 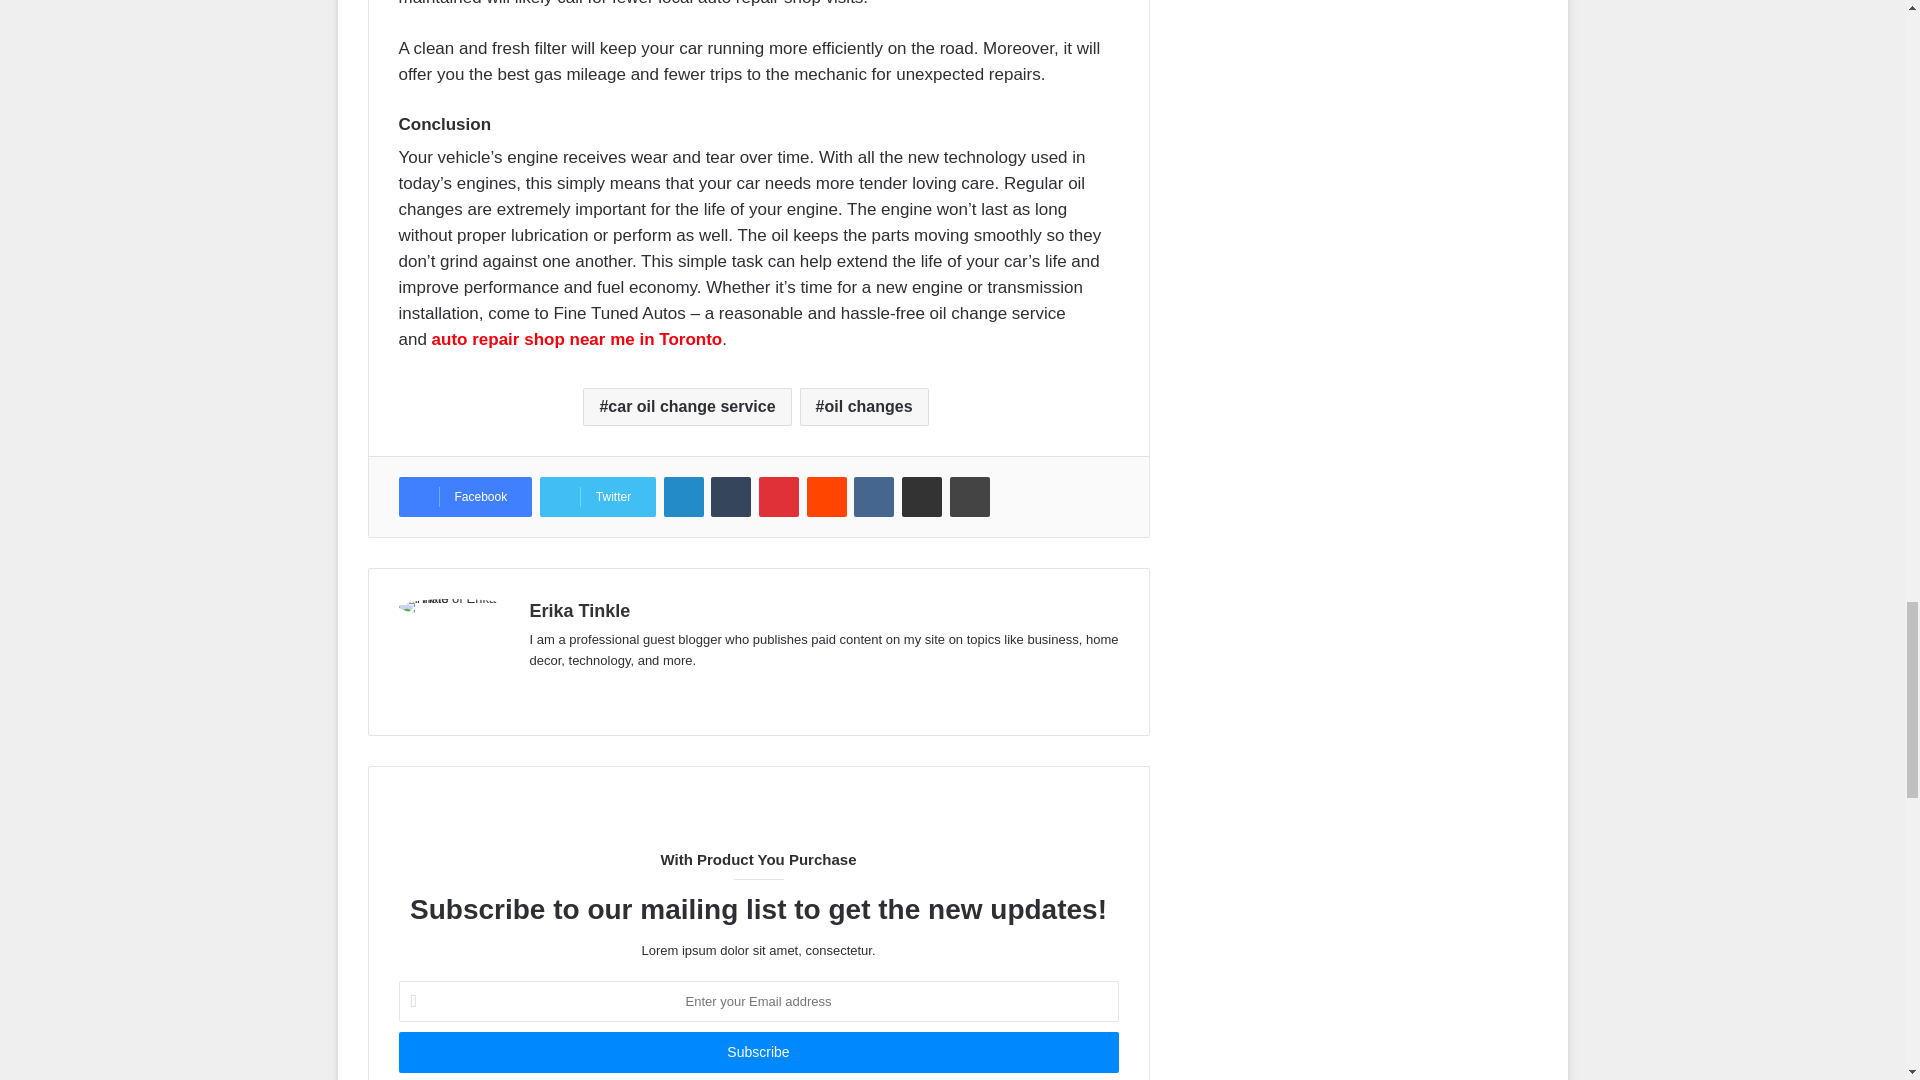 I want to click on car oil change service, so click(x=687, y=406).